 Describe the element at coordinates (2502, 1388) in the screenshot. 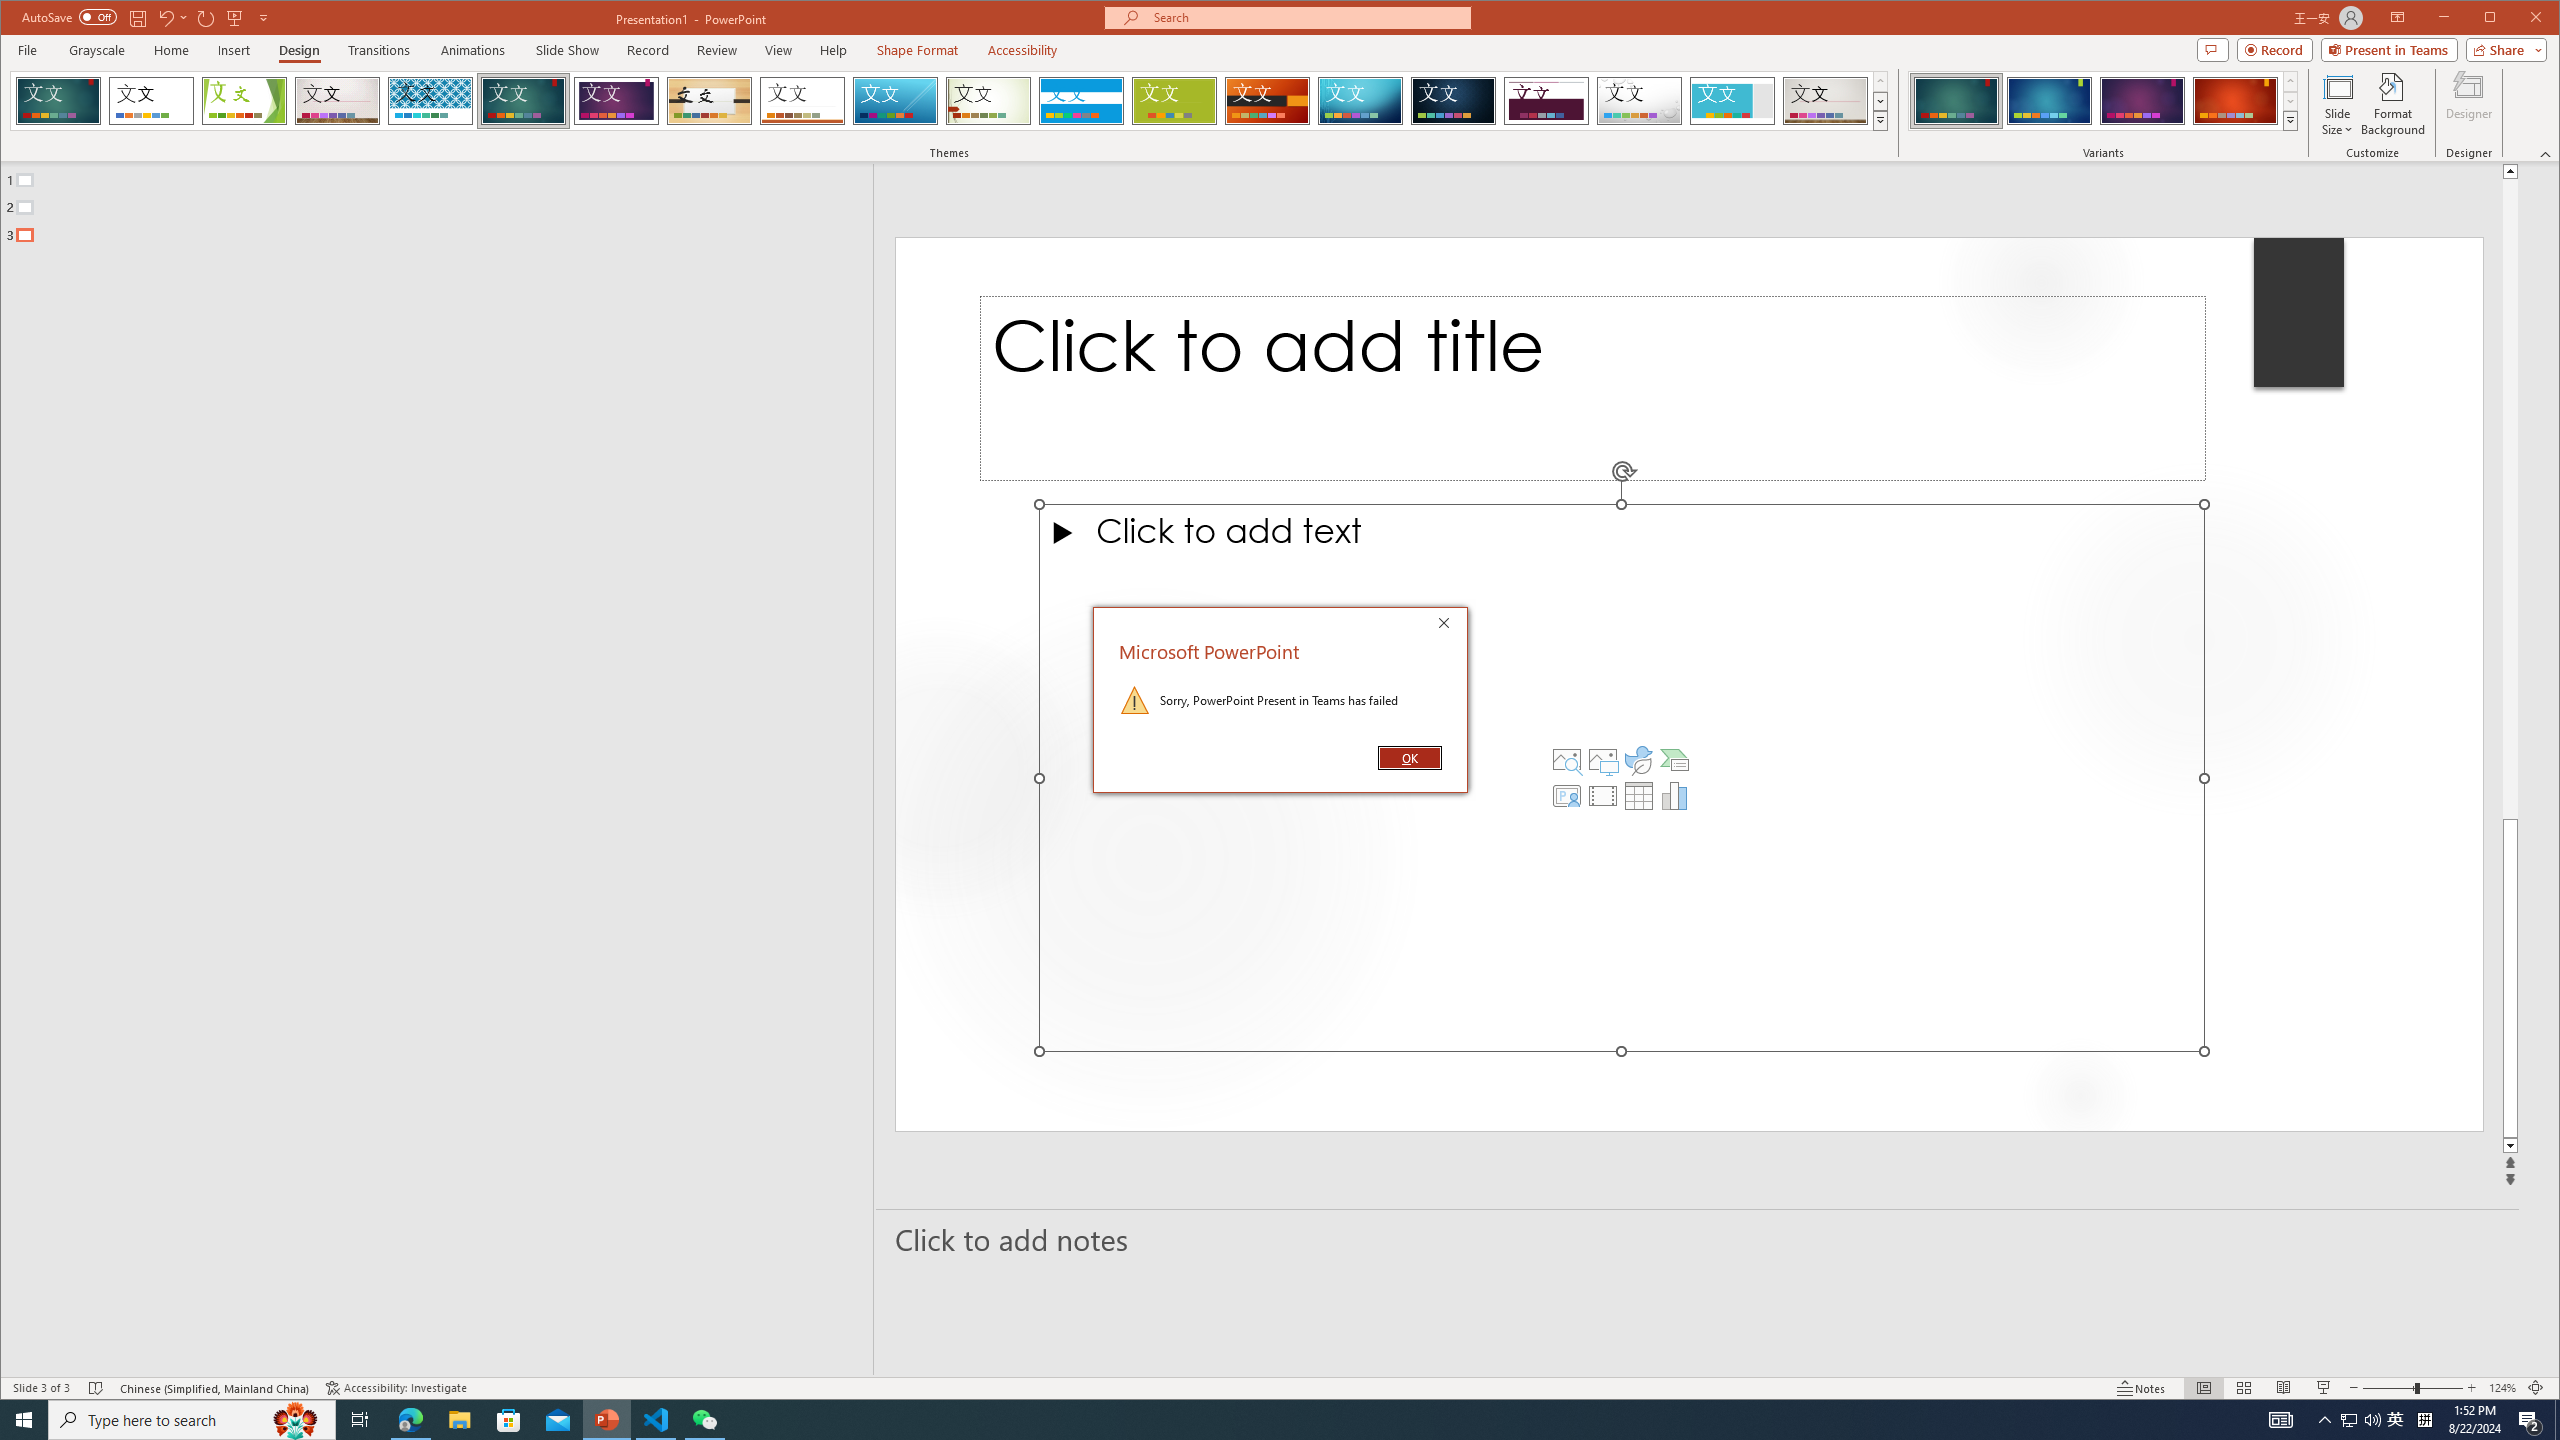

I see `Zoom 124%` at that location.